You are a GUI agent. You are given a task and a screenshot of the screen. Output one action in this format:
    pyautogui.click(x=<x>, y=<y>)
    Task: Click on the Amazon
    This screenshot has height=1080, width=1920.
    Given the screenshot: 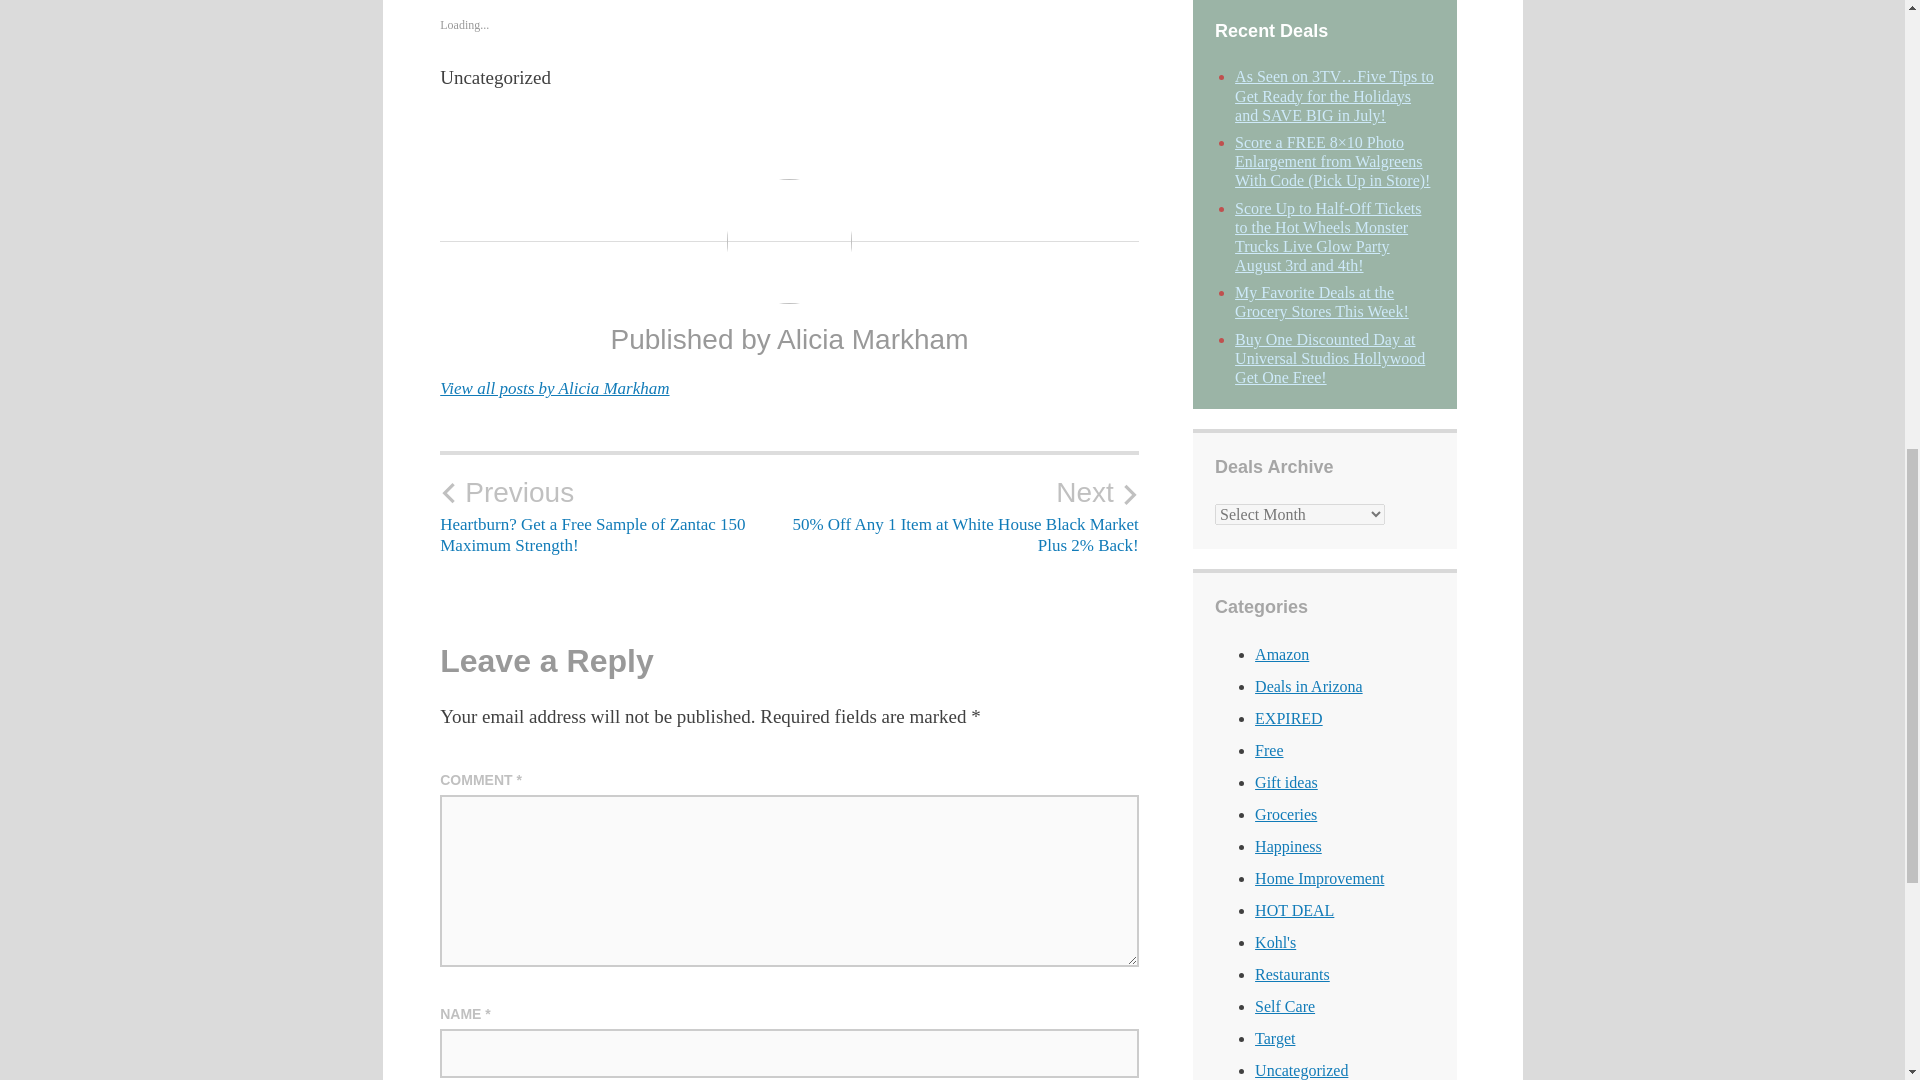 What is the action you would take?
    pyautogui.click(x=1282, y=654)
    